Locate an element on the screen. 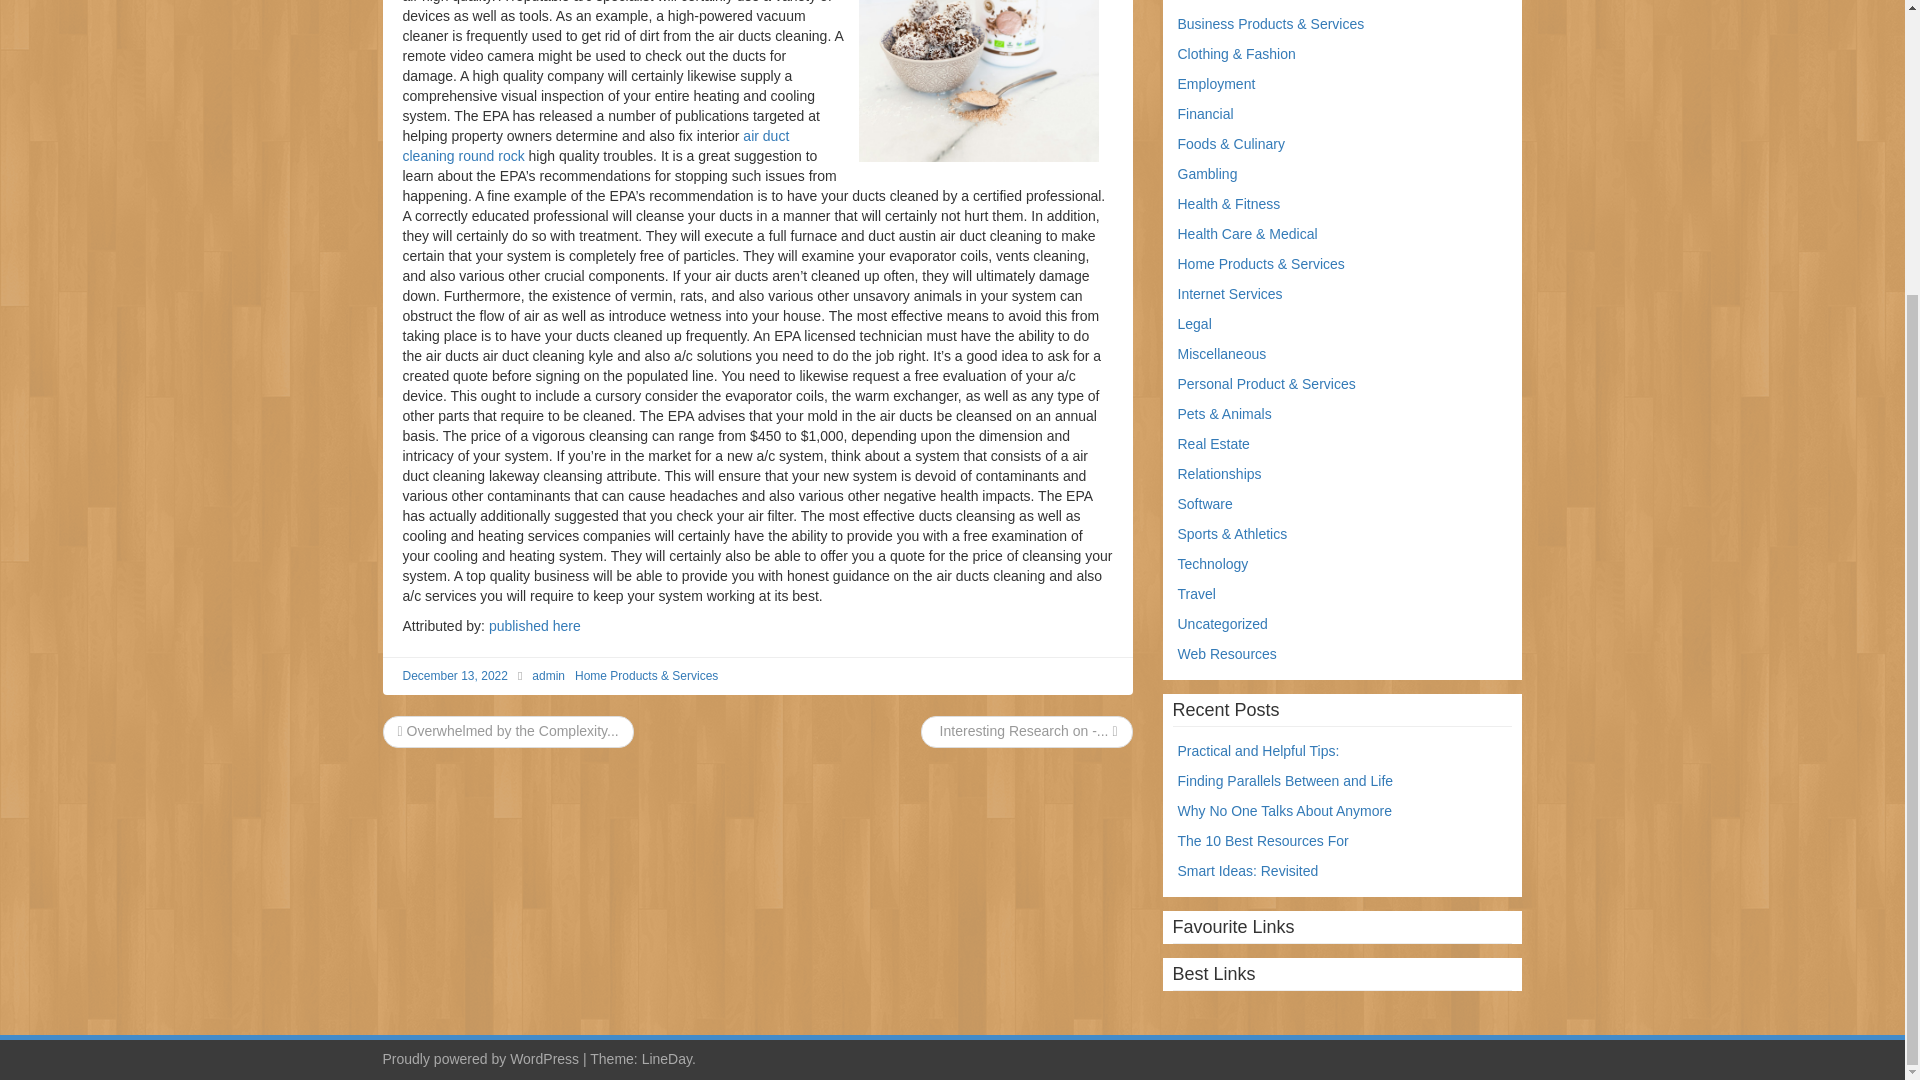 The height and width of the screenshot is (1080, 1920). Web Resources is located at coordinates (1227, 654).